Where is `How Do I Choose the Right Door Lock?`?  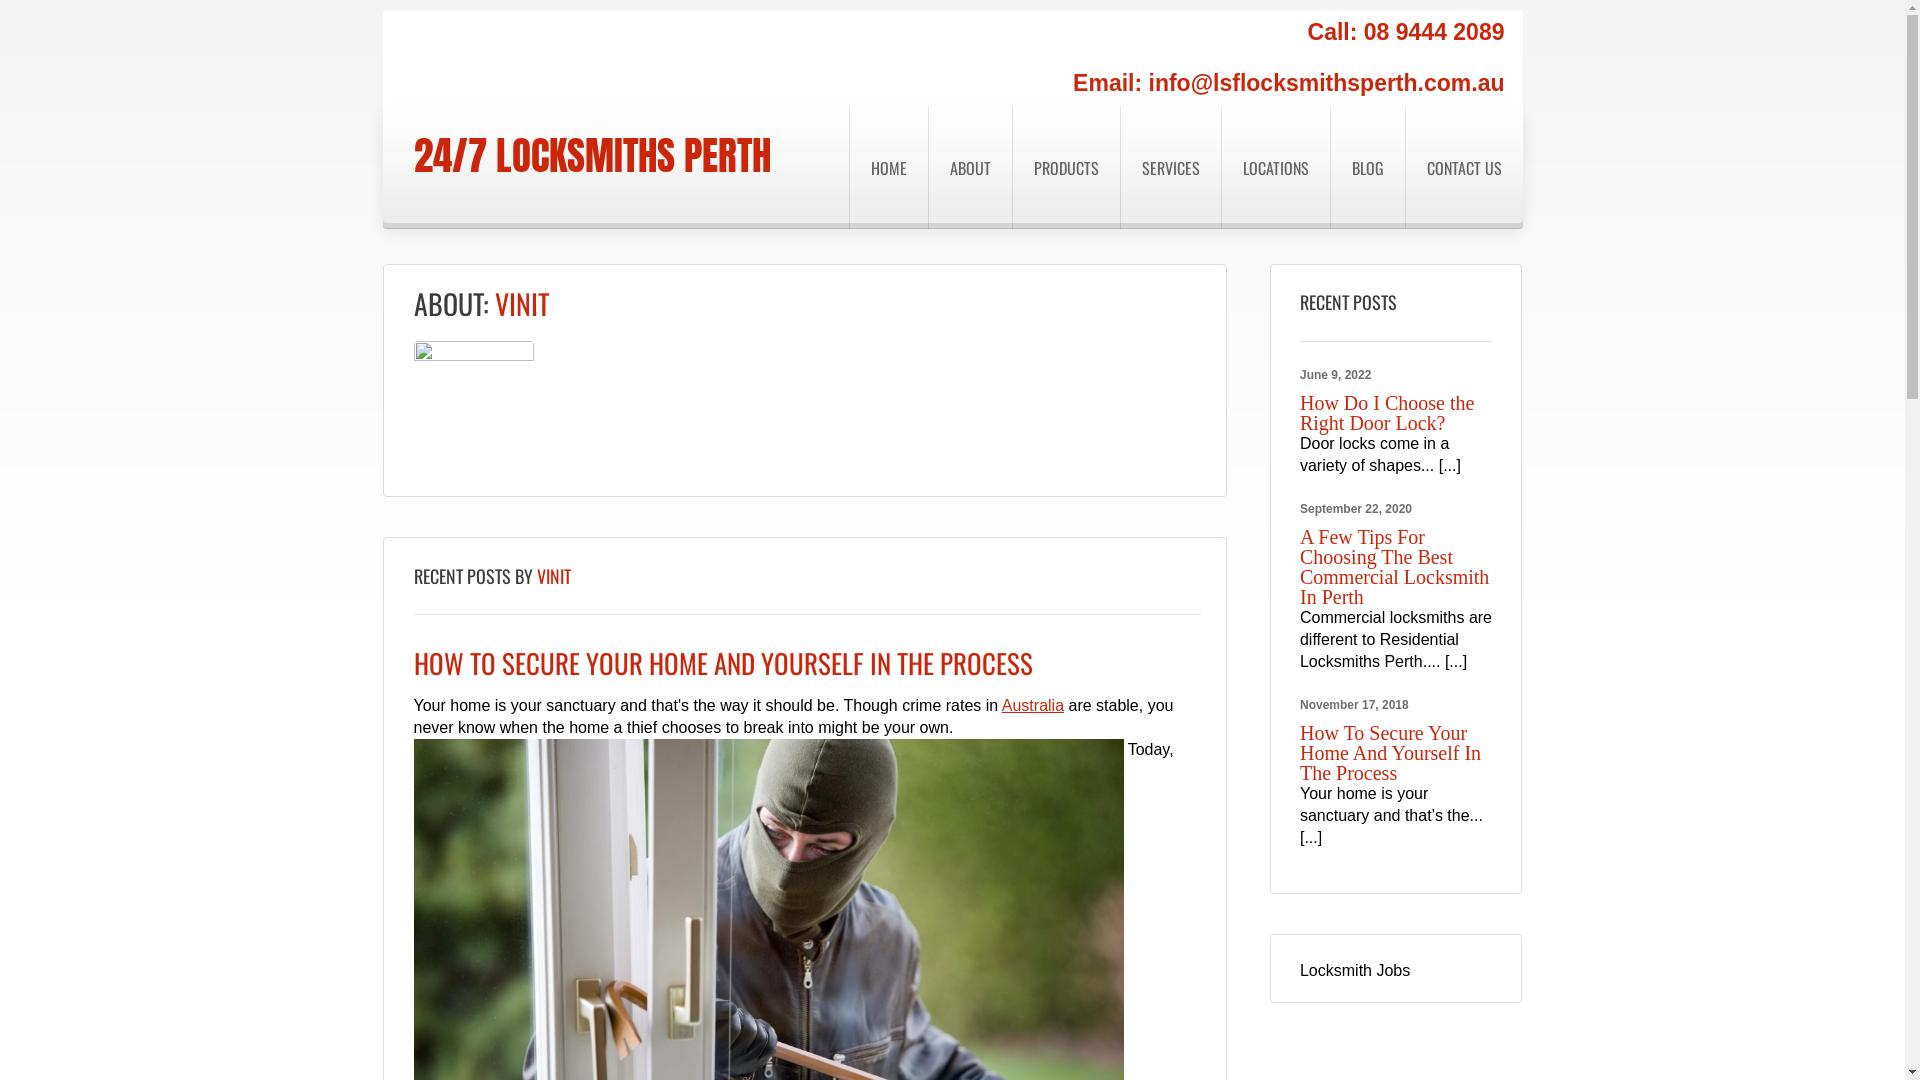 How Do I Choose the Right Door Lock? is located at coordinates (1387, 413).